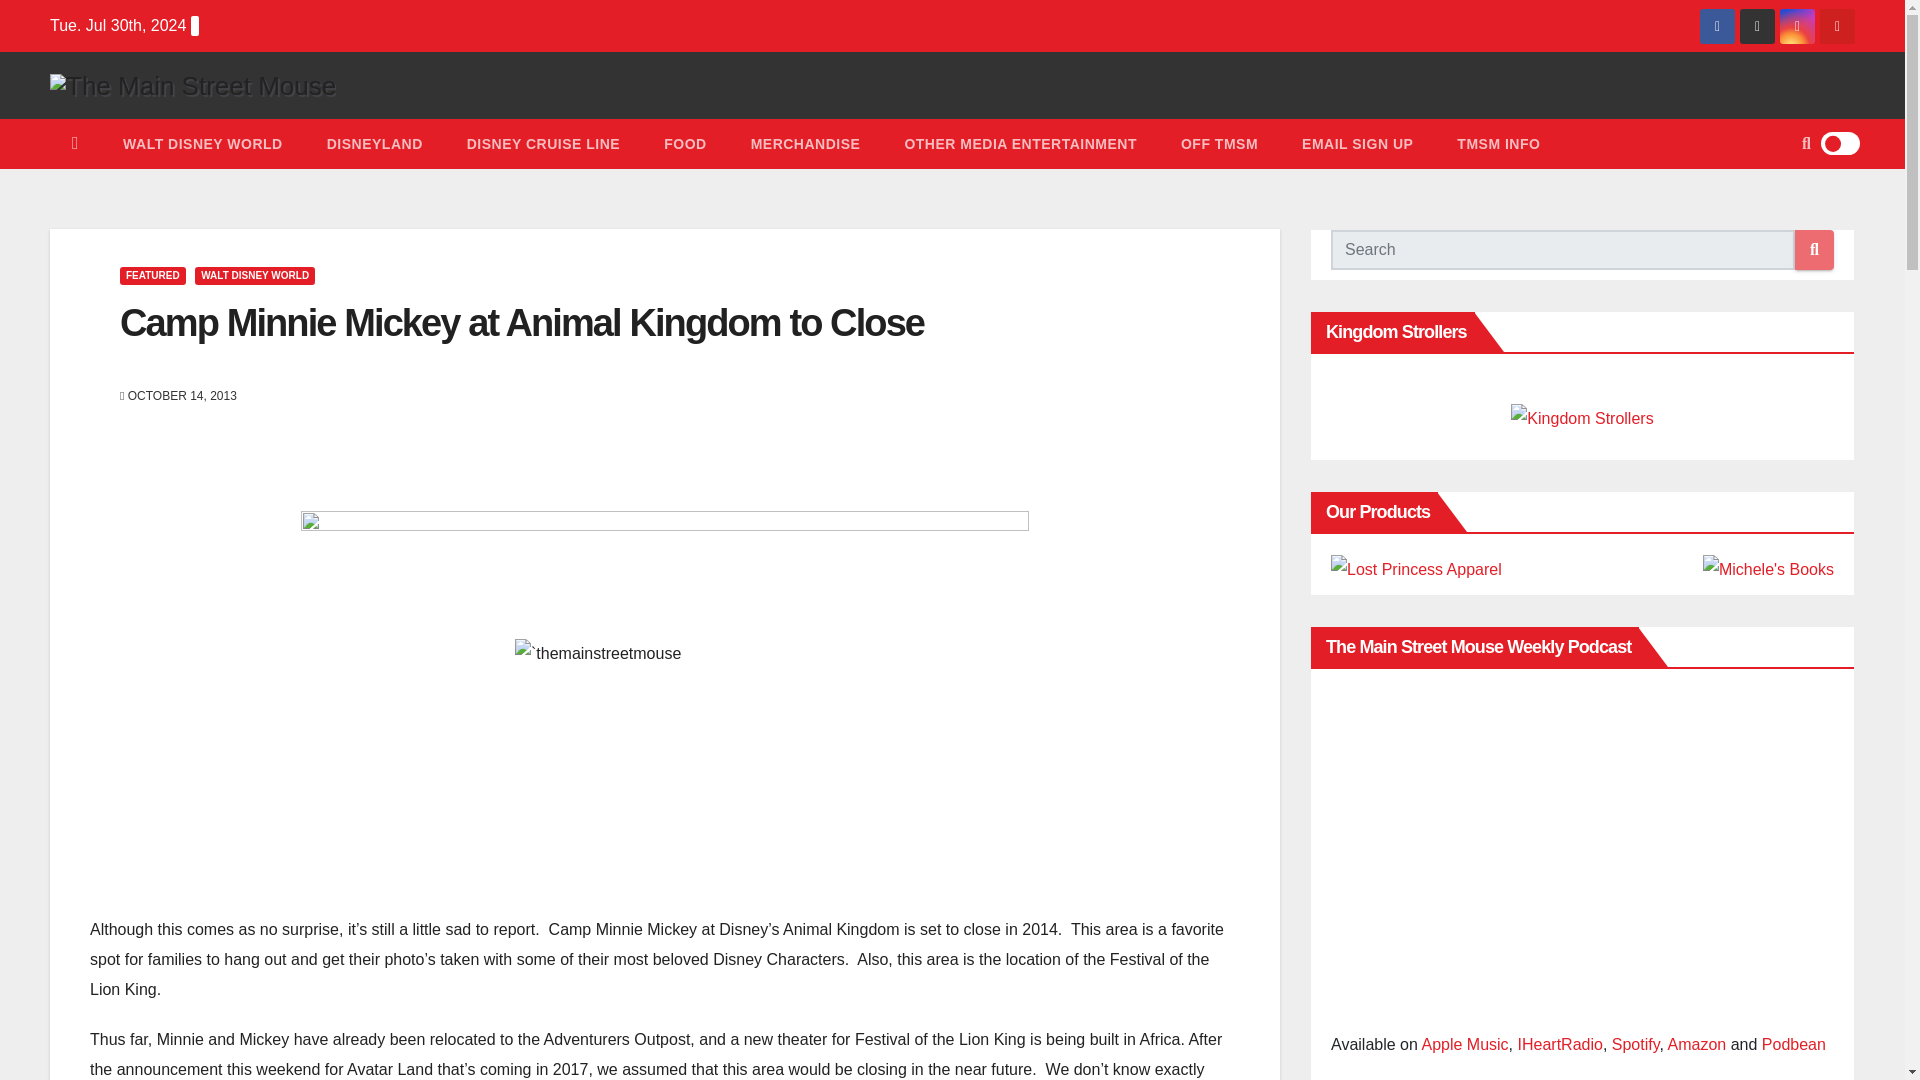 The height and width of the screenshot is (1080, 1920). I want to click on WALT DISNEY WORLD, so click(254, 276).